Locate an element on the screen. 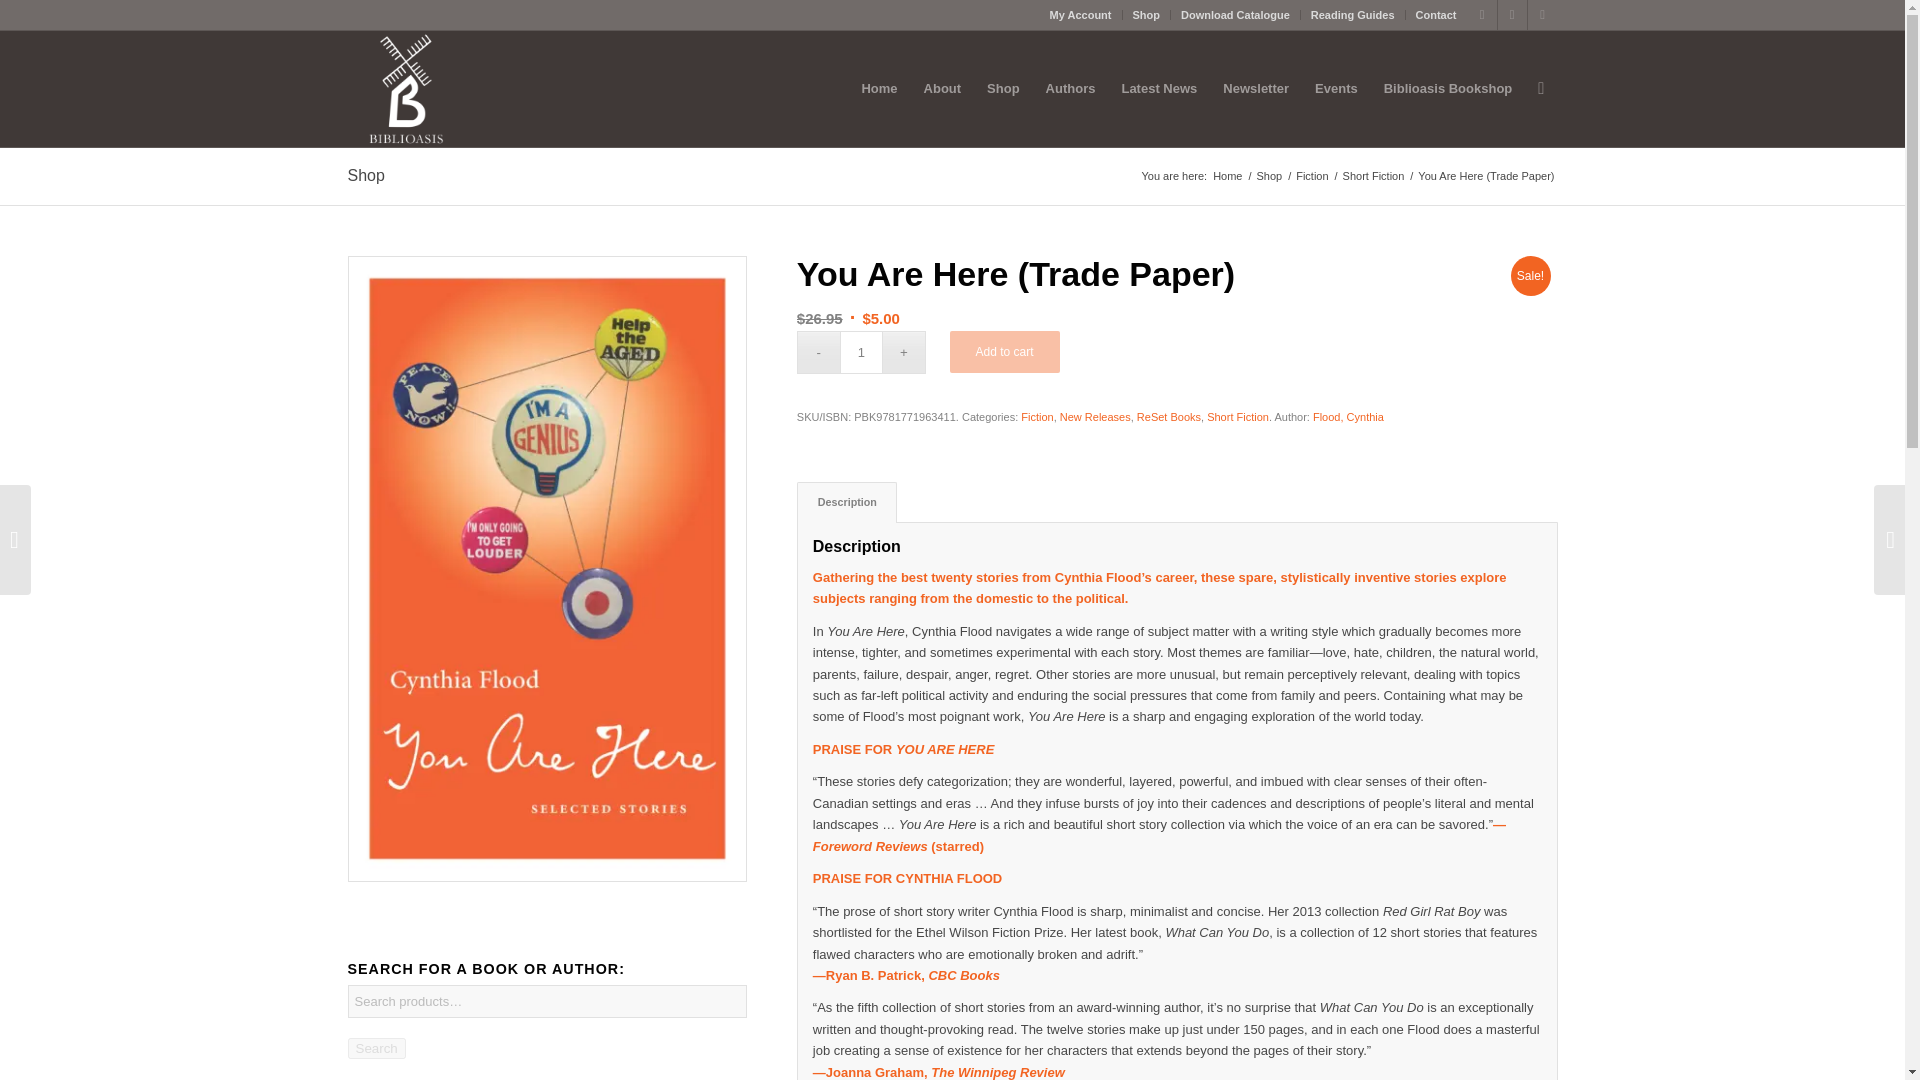  - is located at coordinates (818, 352).